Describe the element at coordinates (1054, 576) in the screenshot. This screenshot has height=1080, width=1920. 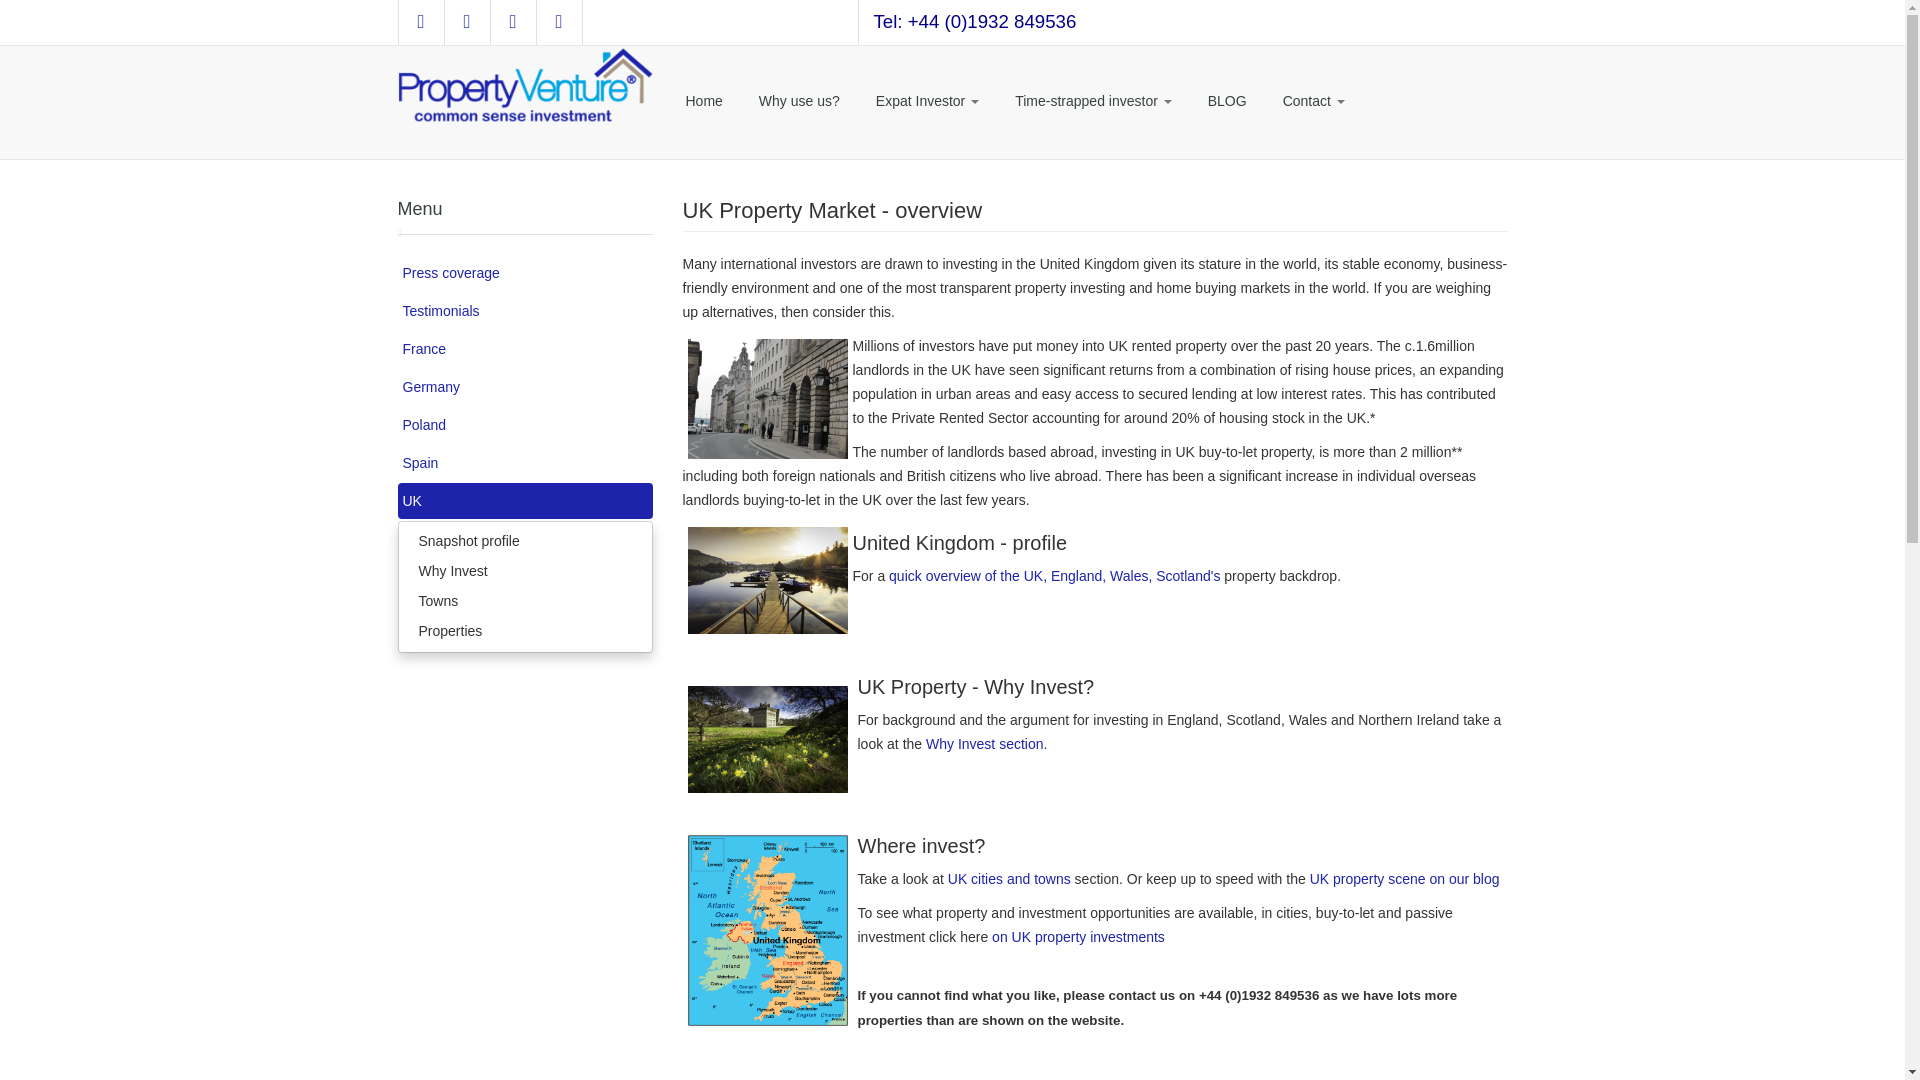
I see `quick overview of the UK, England, Wales, Scotland's` at that location.